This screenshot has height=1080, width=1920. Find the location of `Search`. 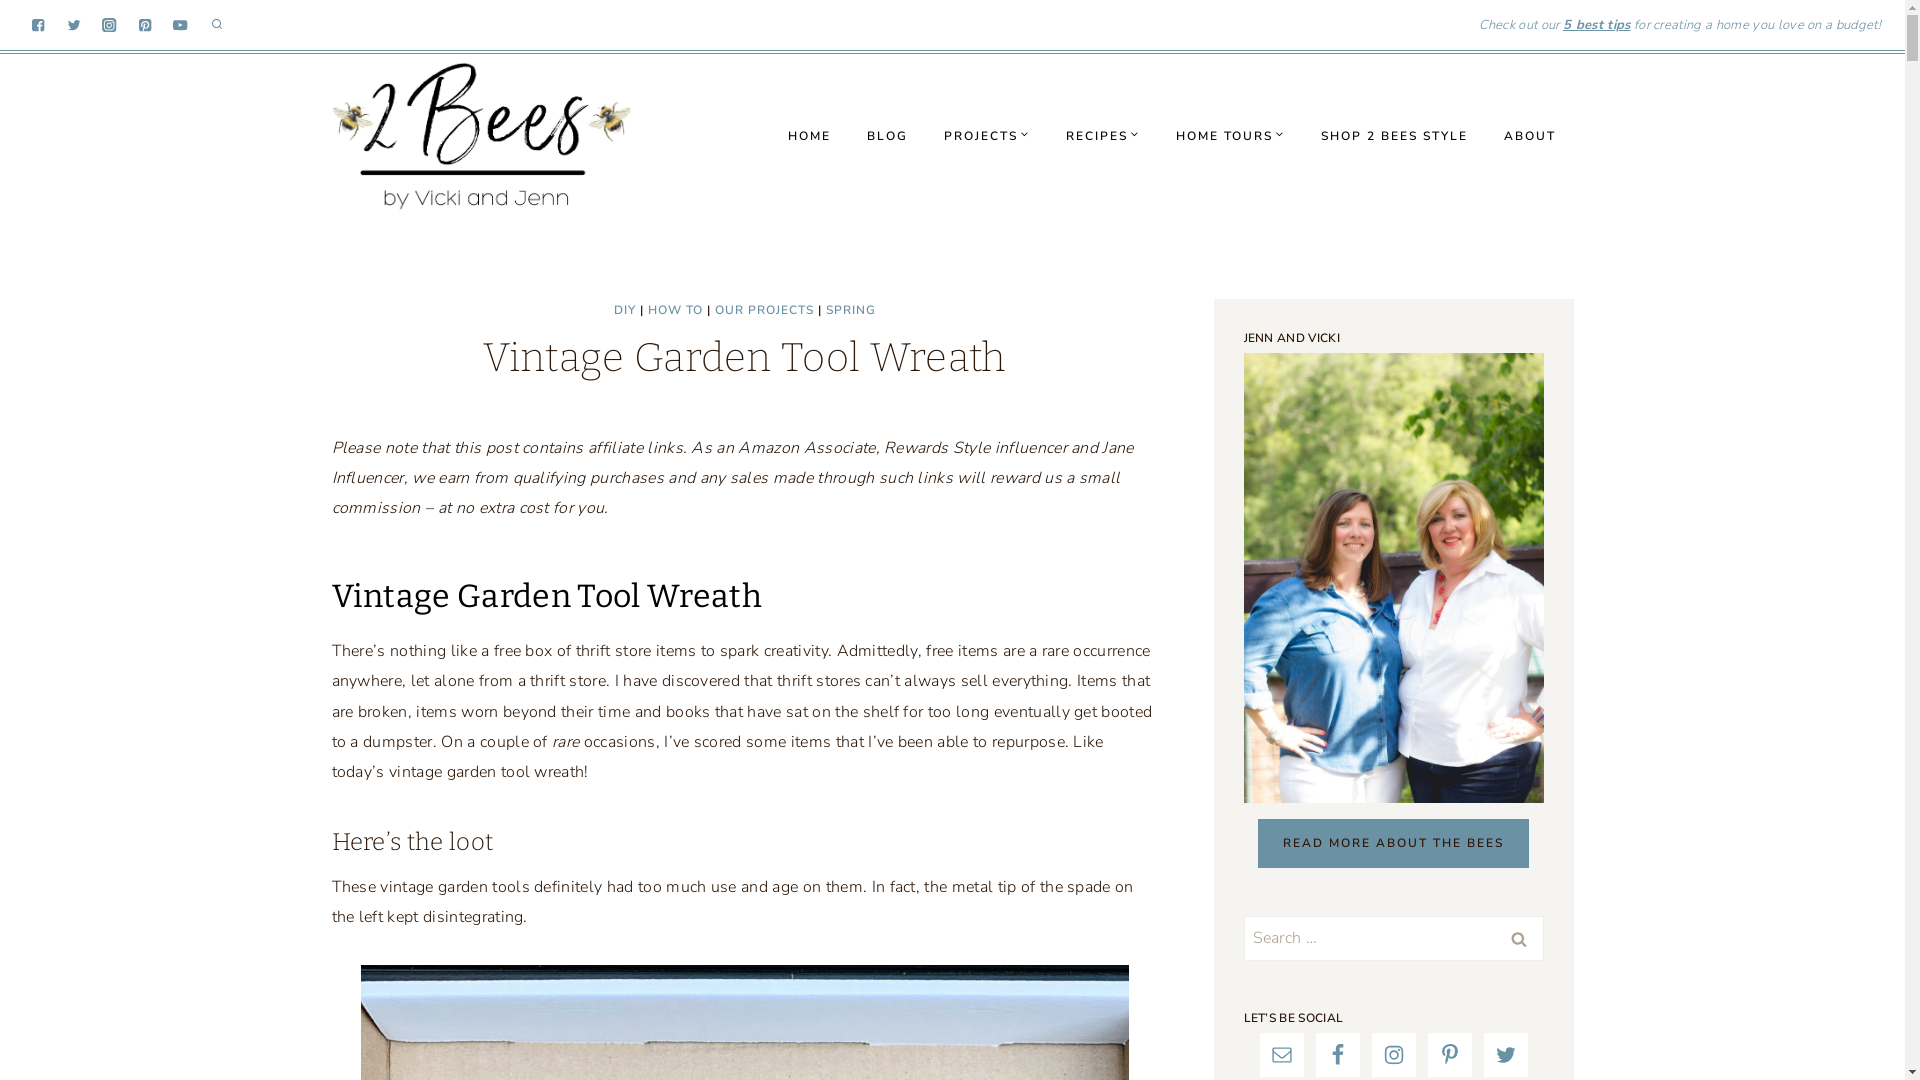

Search is located at coordinates (1519, 936).